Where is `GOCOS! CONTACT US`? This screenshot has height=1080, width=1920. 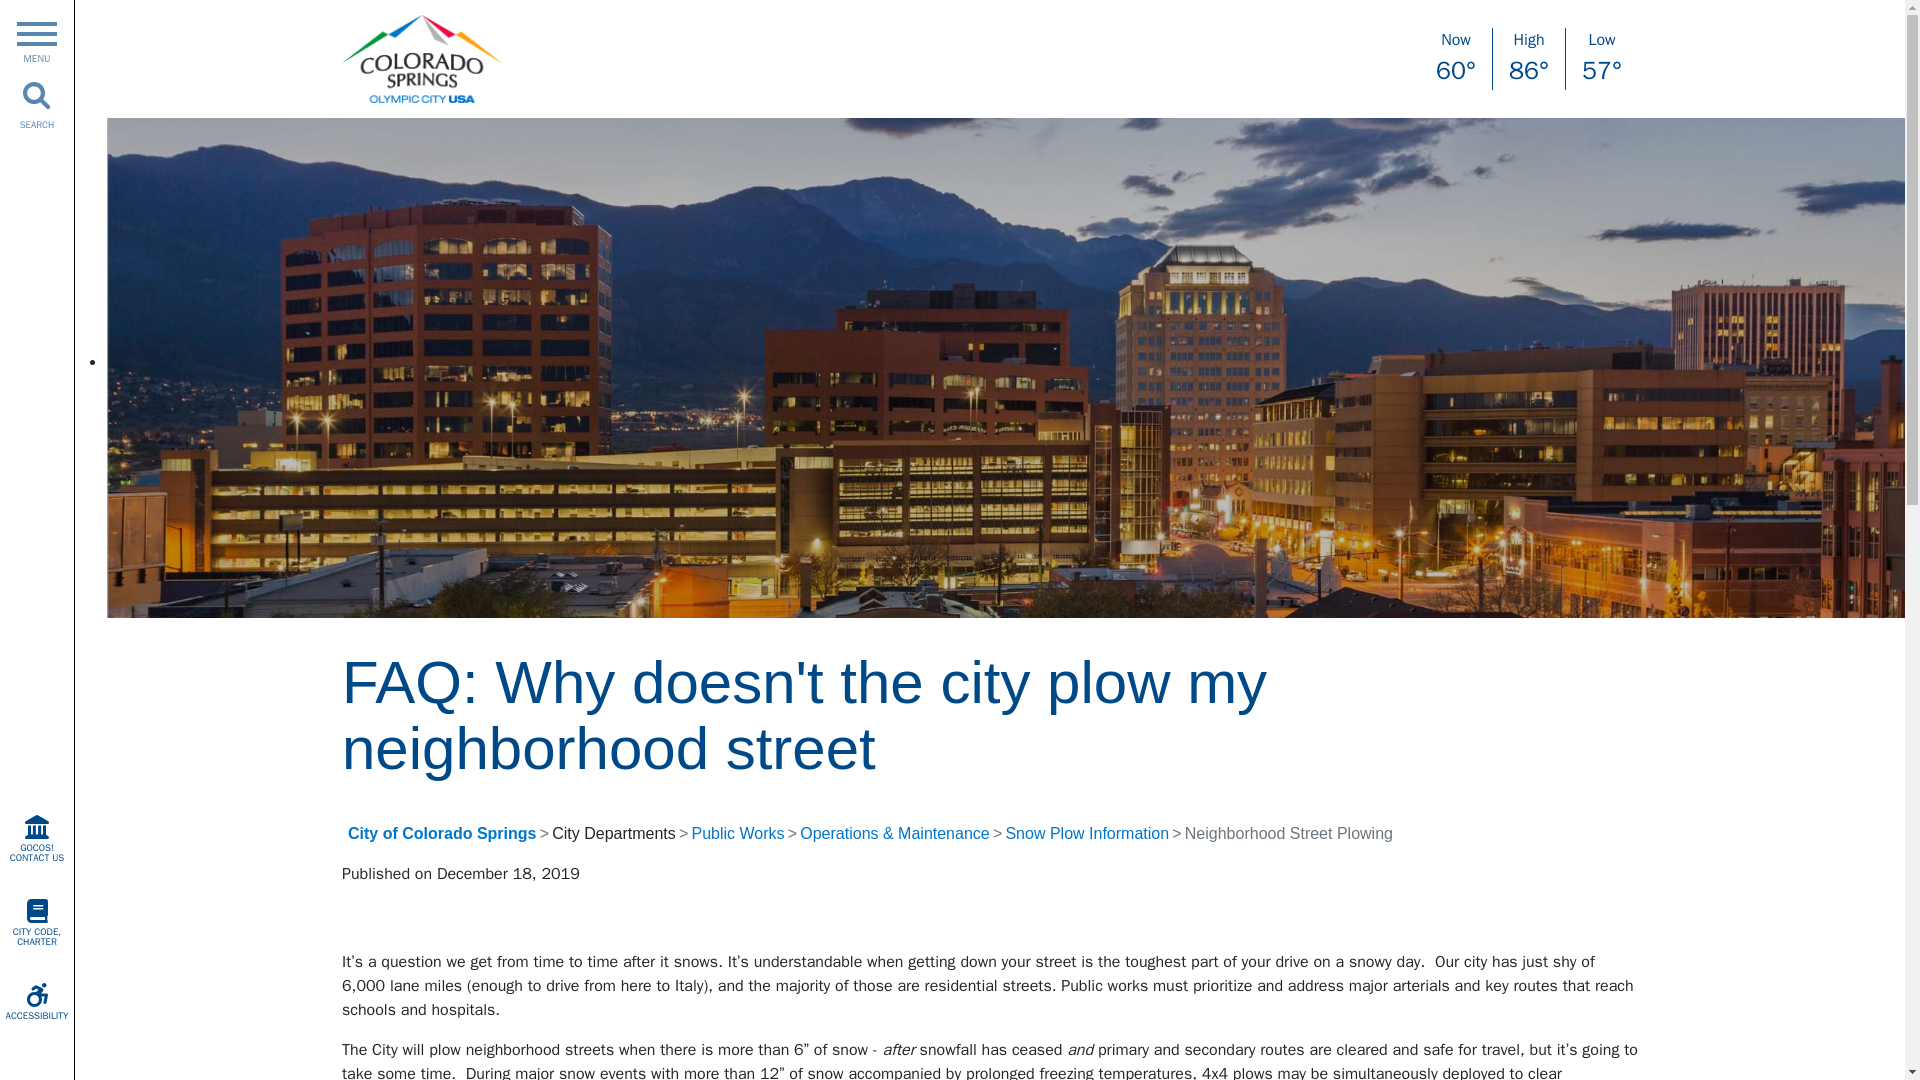
GOCOS! CONTACT US is located at coordinates (37, 838).